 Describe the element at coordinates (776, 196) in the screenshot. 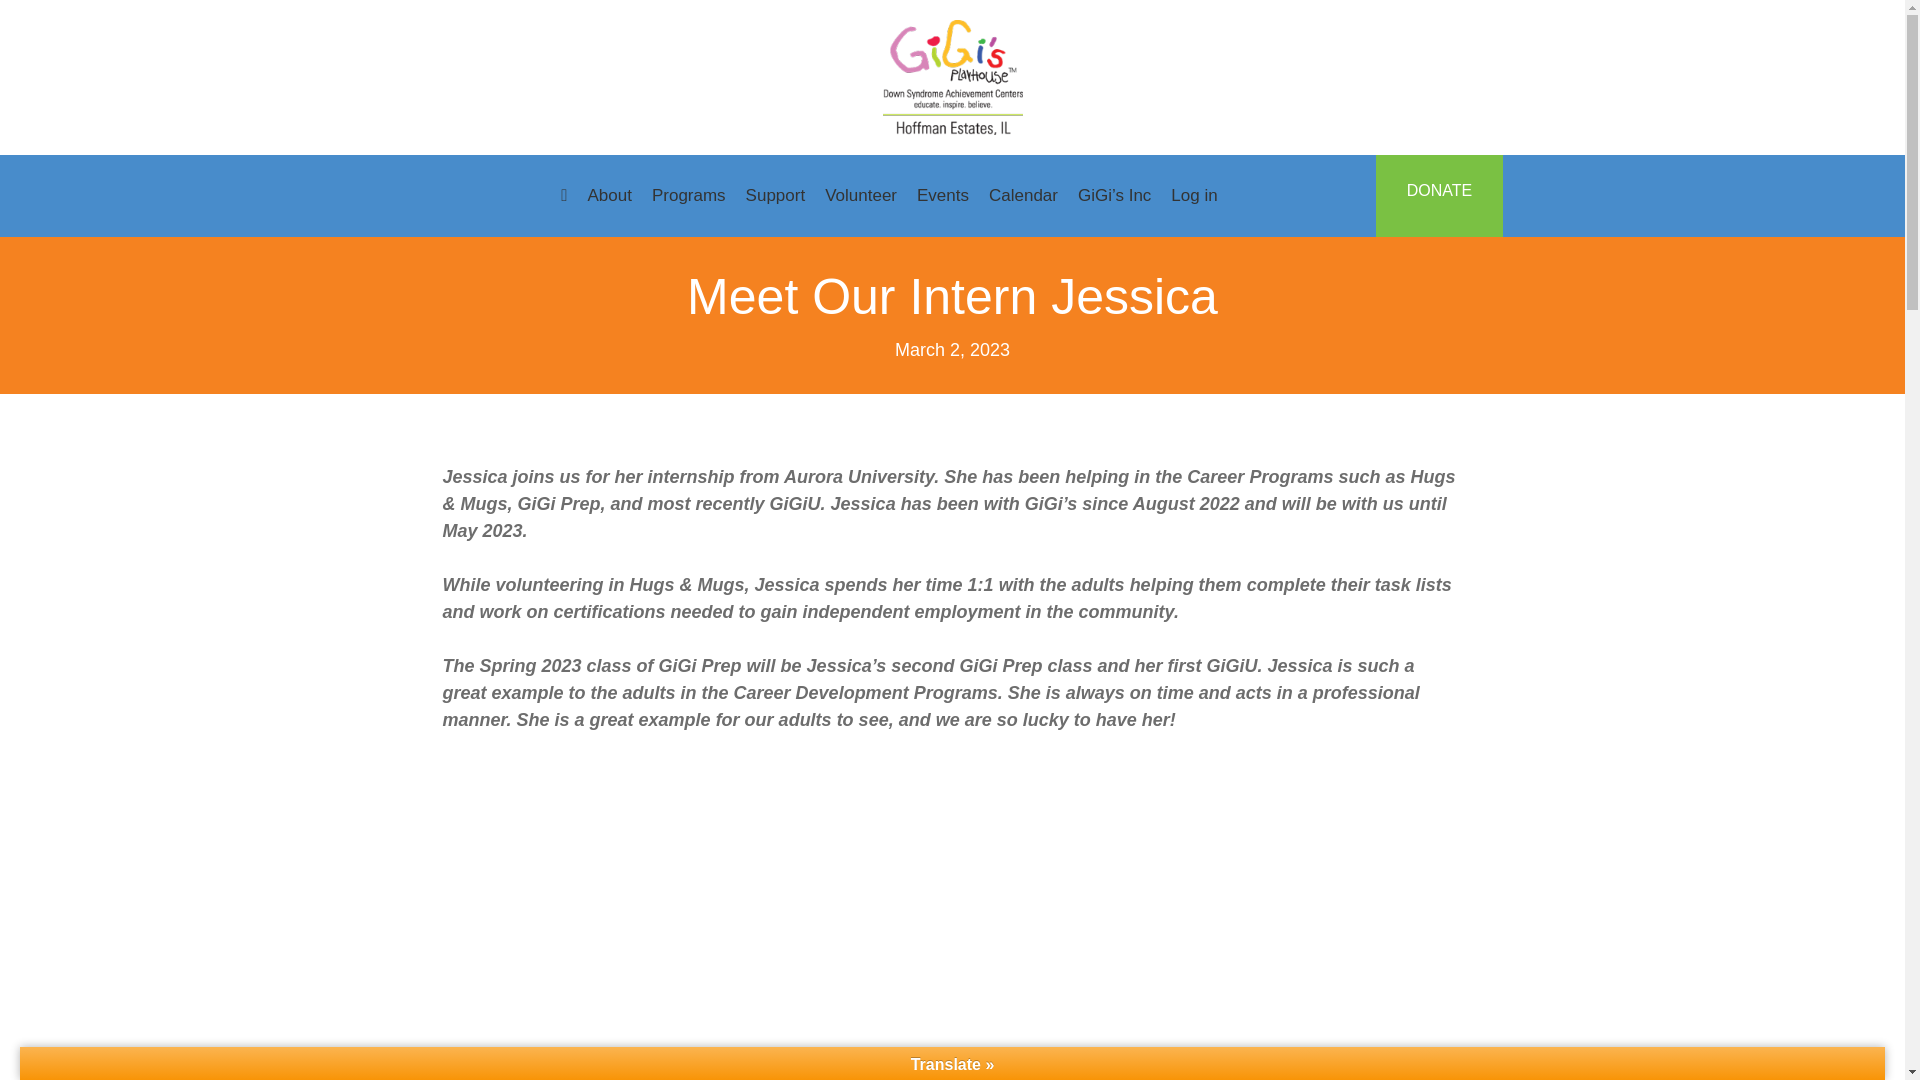

I see `Support` at that location.